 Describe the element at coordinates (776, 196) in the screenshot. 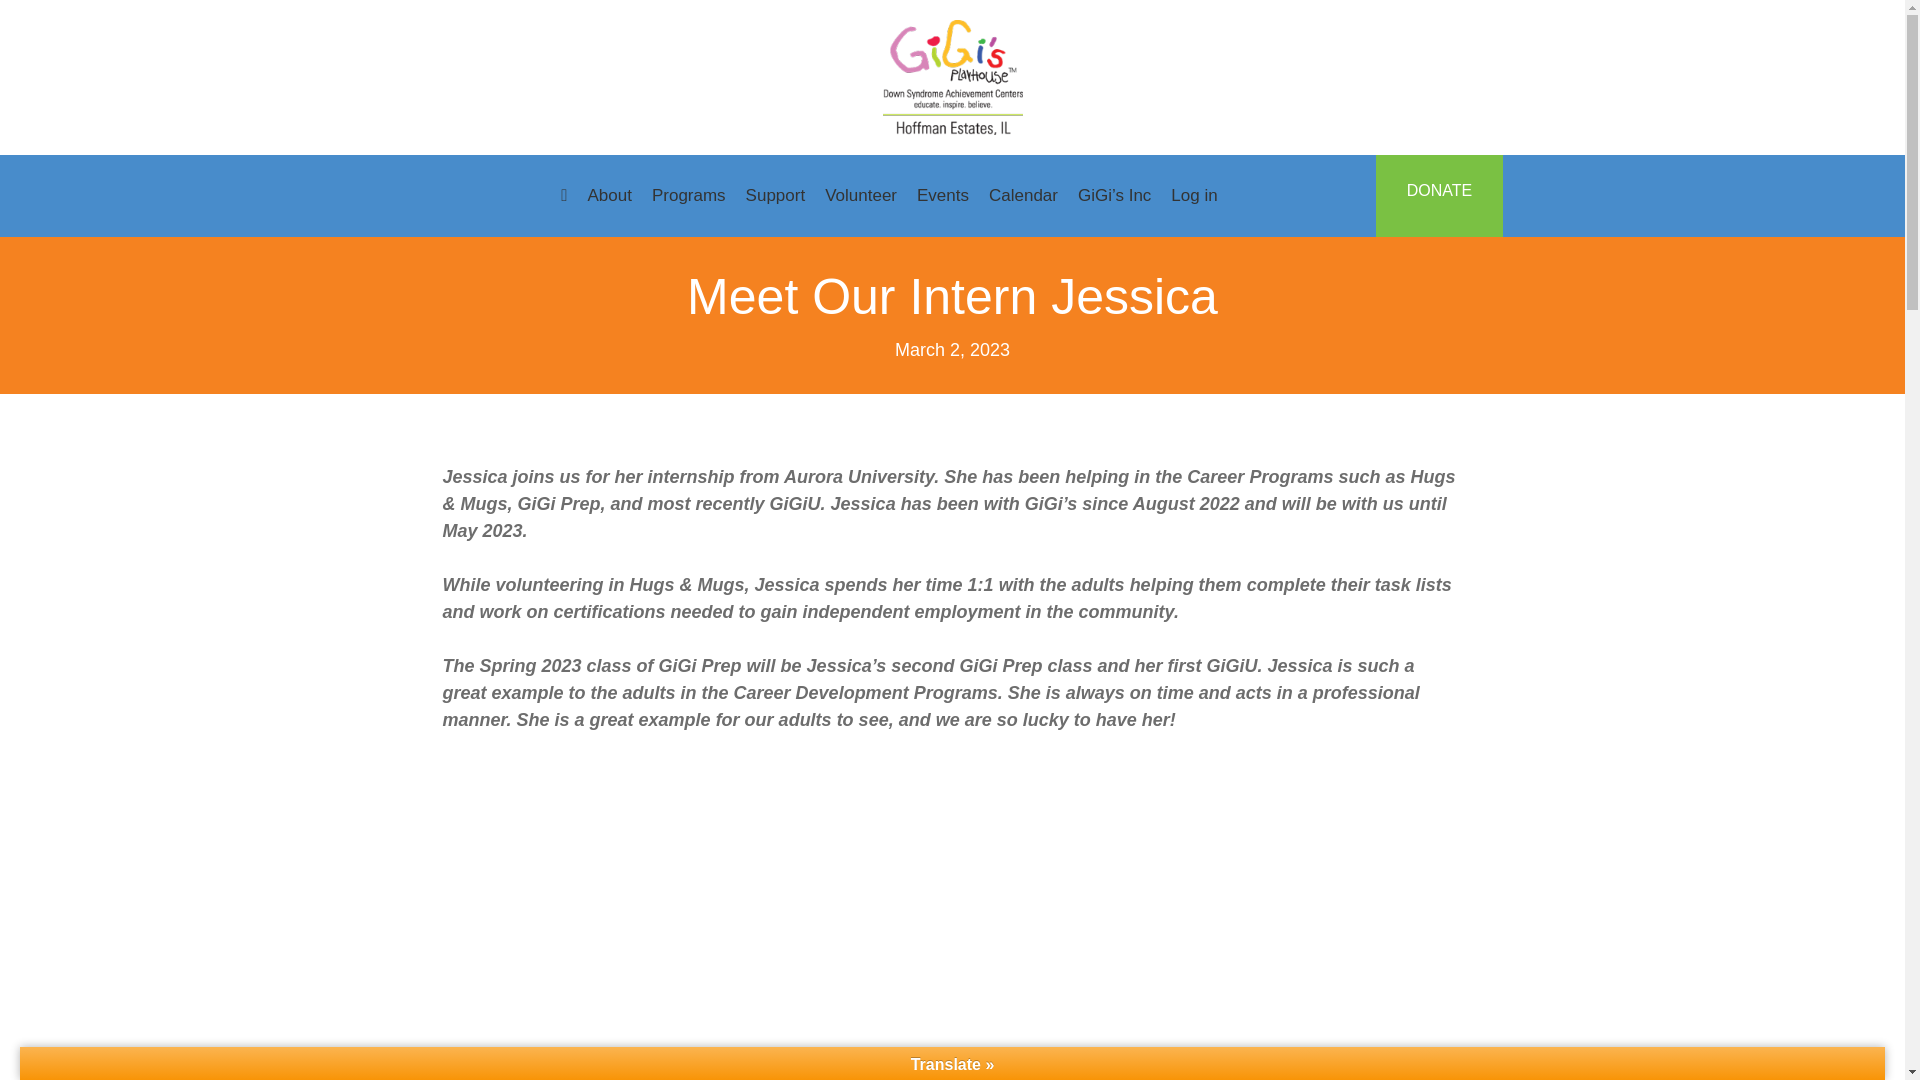

I see `Support` at that location.